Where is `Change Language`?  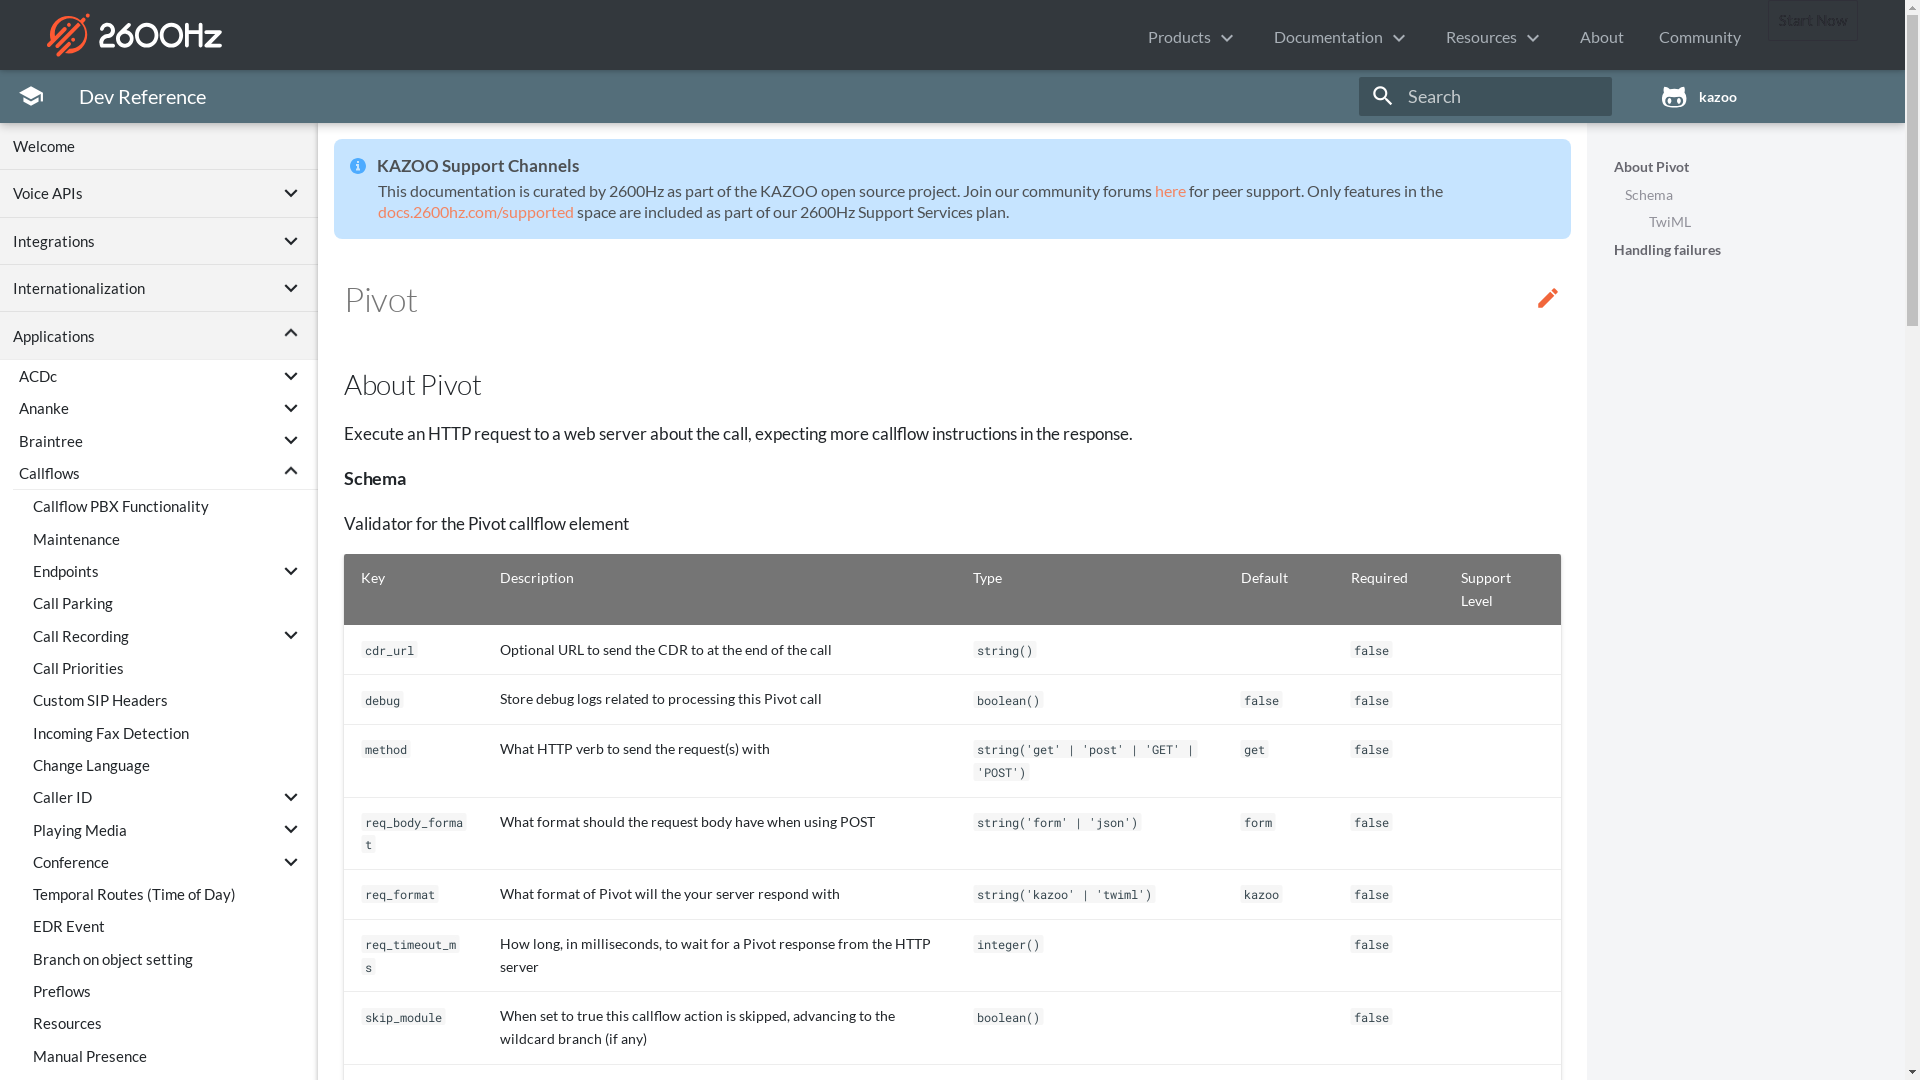
Change Language is located at coordinates (172, 765).